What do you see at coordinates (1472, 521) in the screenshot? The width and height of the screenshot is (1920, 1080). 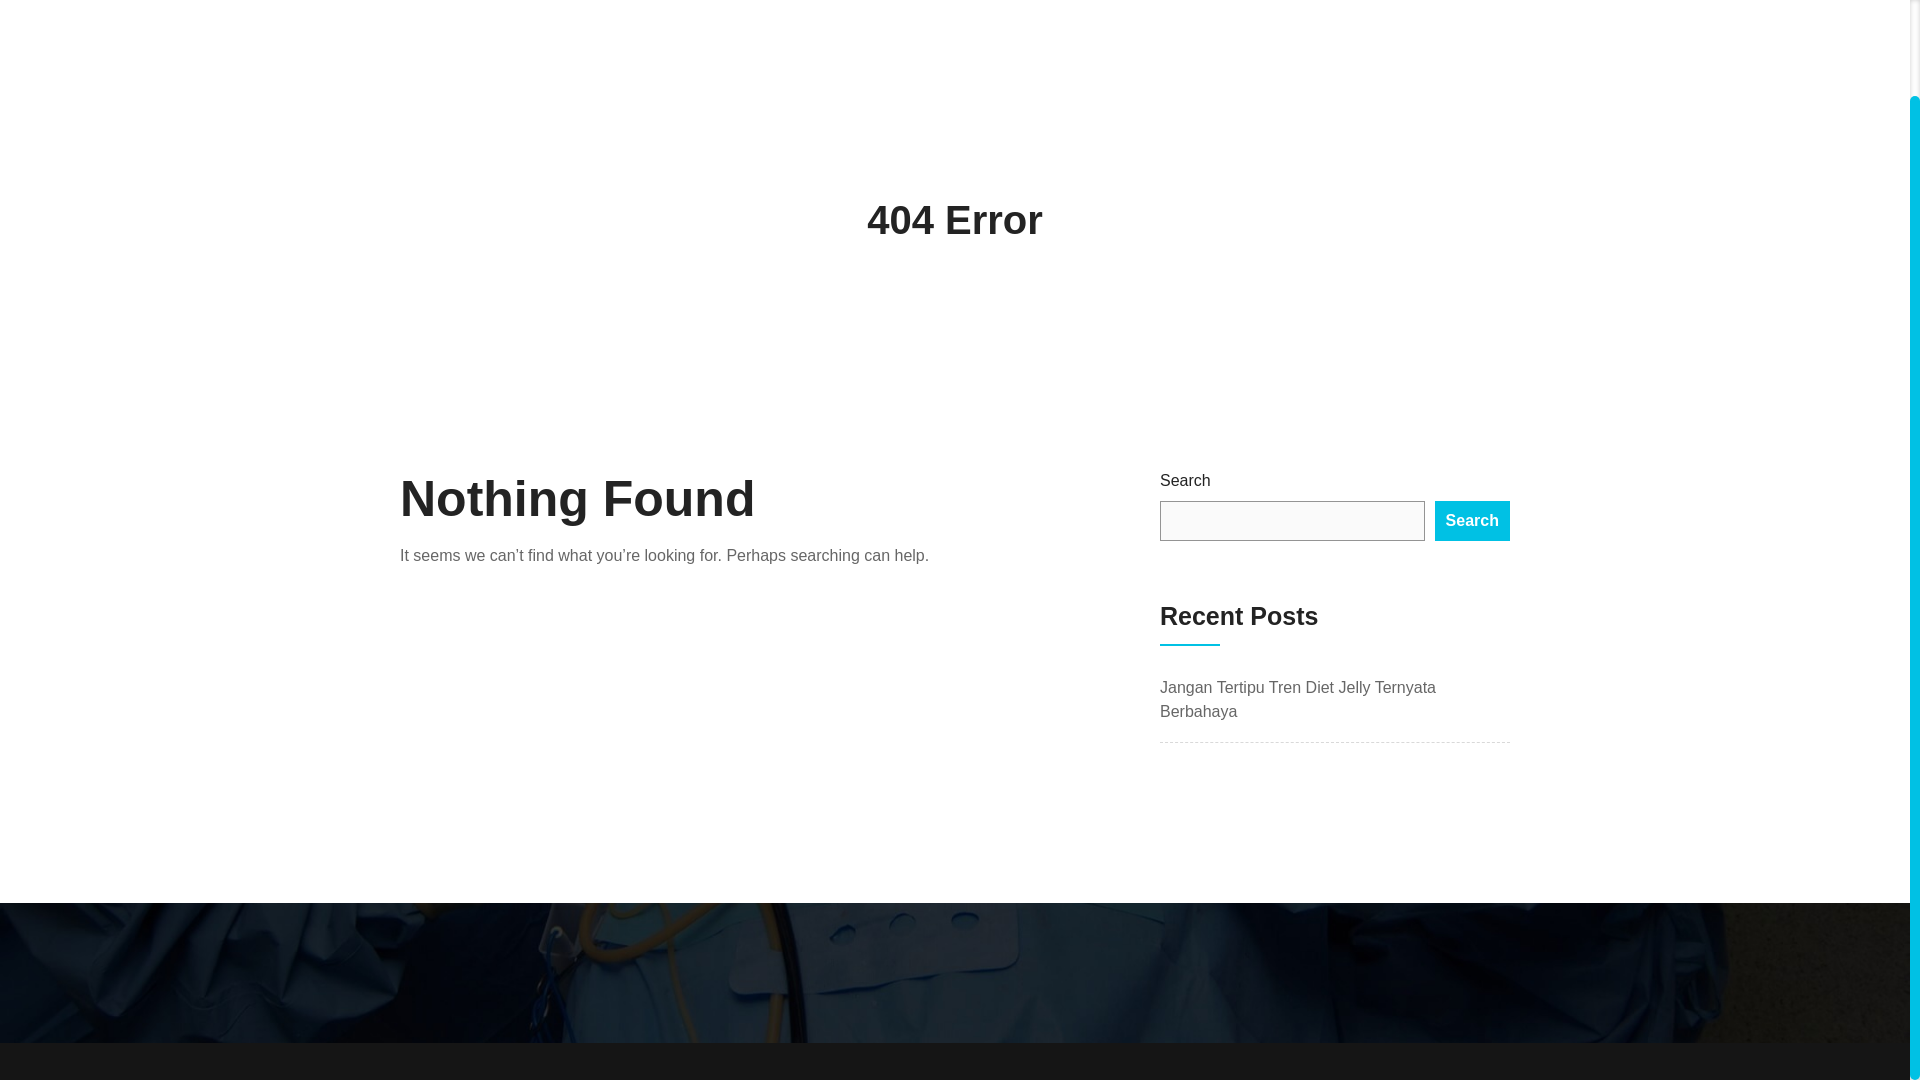 I see `Search` at bounding box center [1472, 521].